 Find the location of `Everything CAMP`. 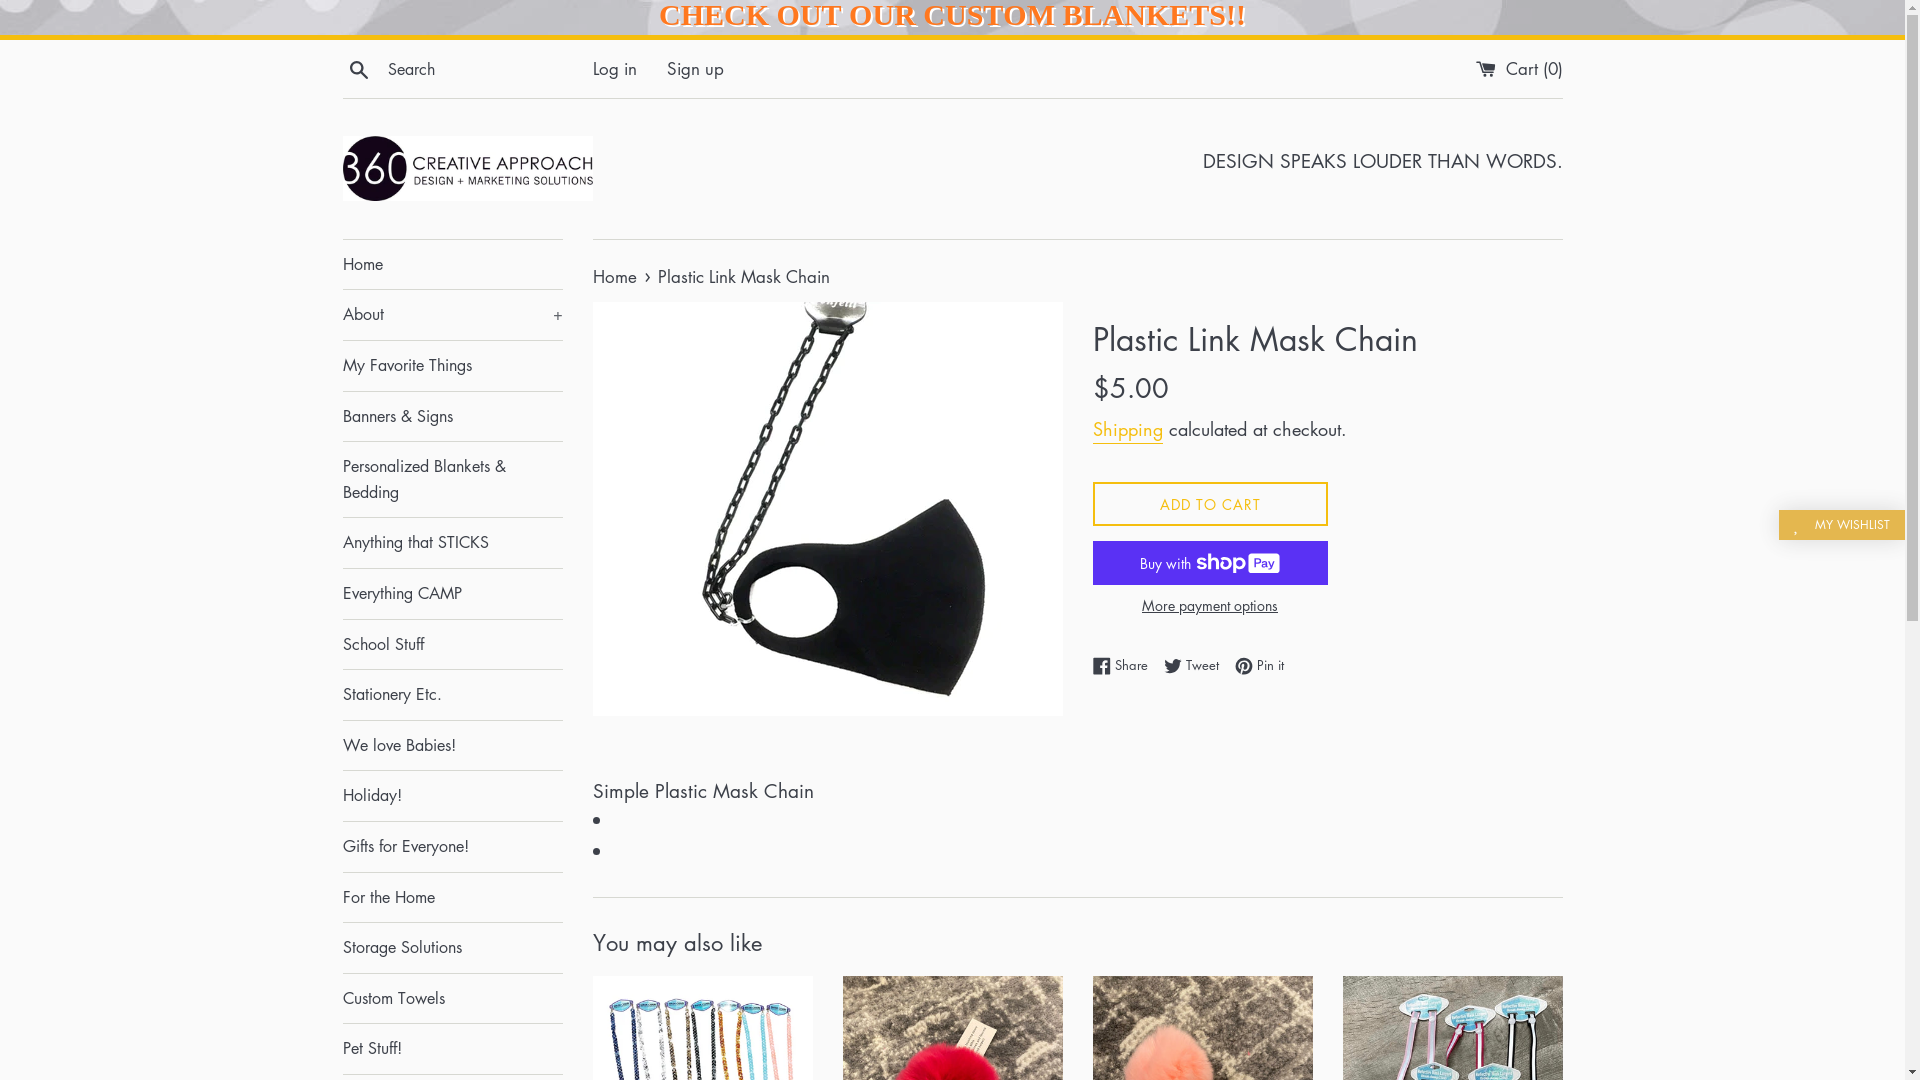

Everything CAMP is located at coordinates (452, 594).